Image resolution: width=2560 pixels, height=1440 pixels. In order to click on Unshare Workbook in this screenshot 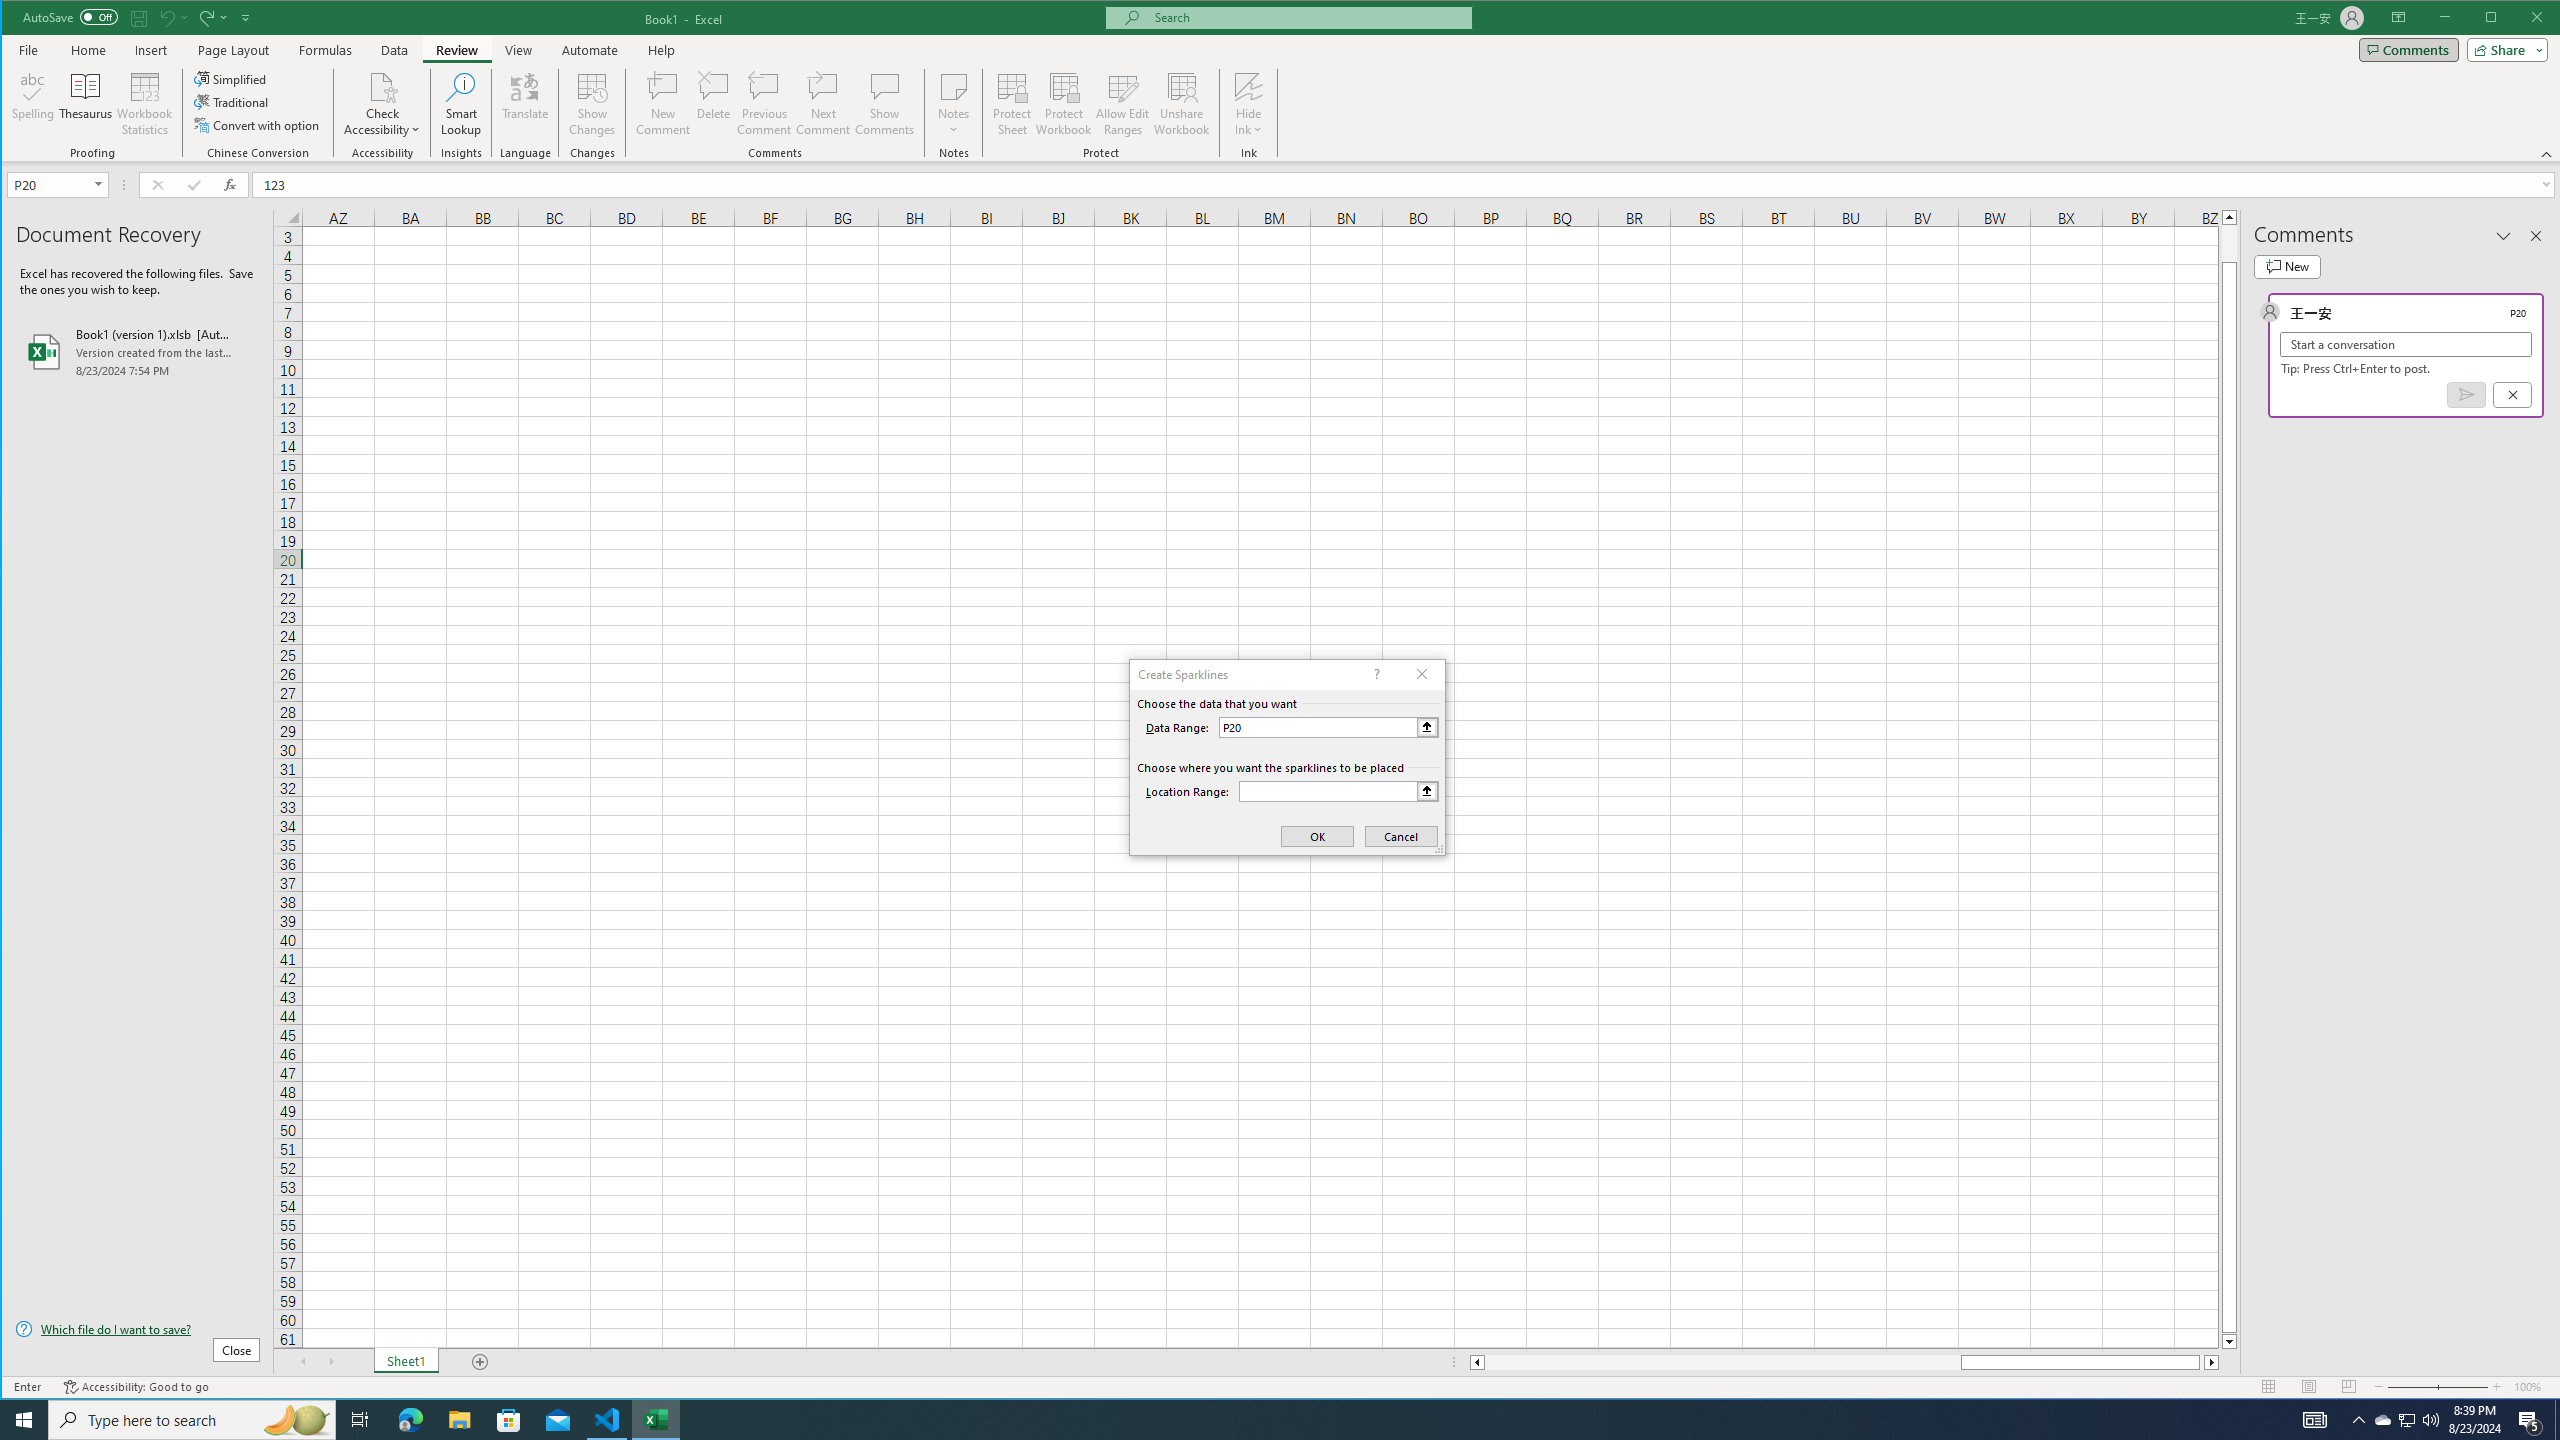, I will do `click(1181, 104)`.